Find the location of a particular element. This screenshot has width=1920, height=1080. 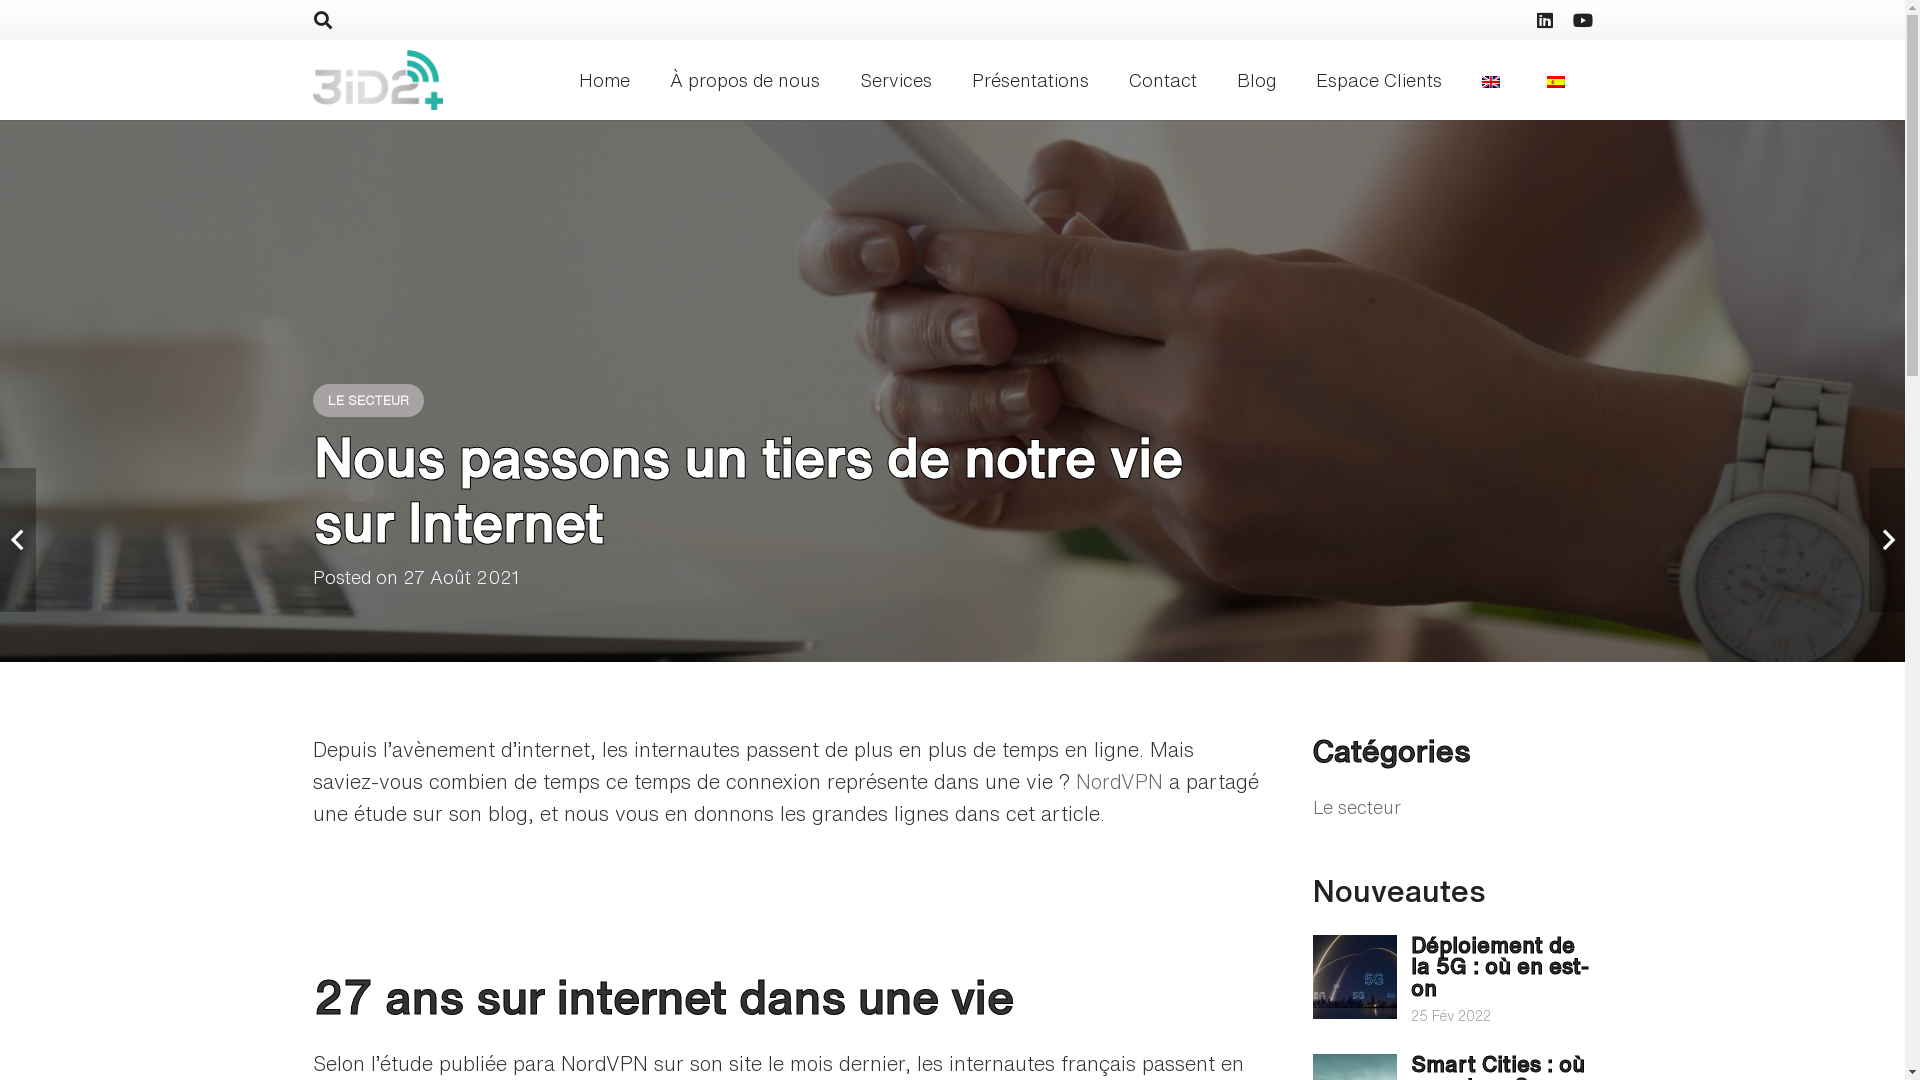

Le secteur is located at coordinates (1357, 807).